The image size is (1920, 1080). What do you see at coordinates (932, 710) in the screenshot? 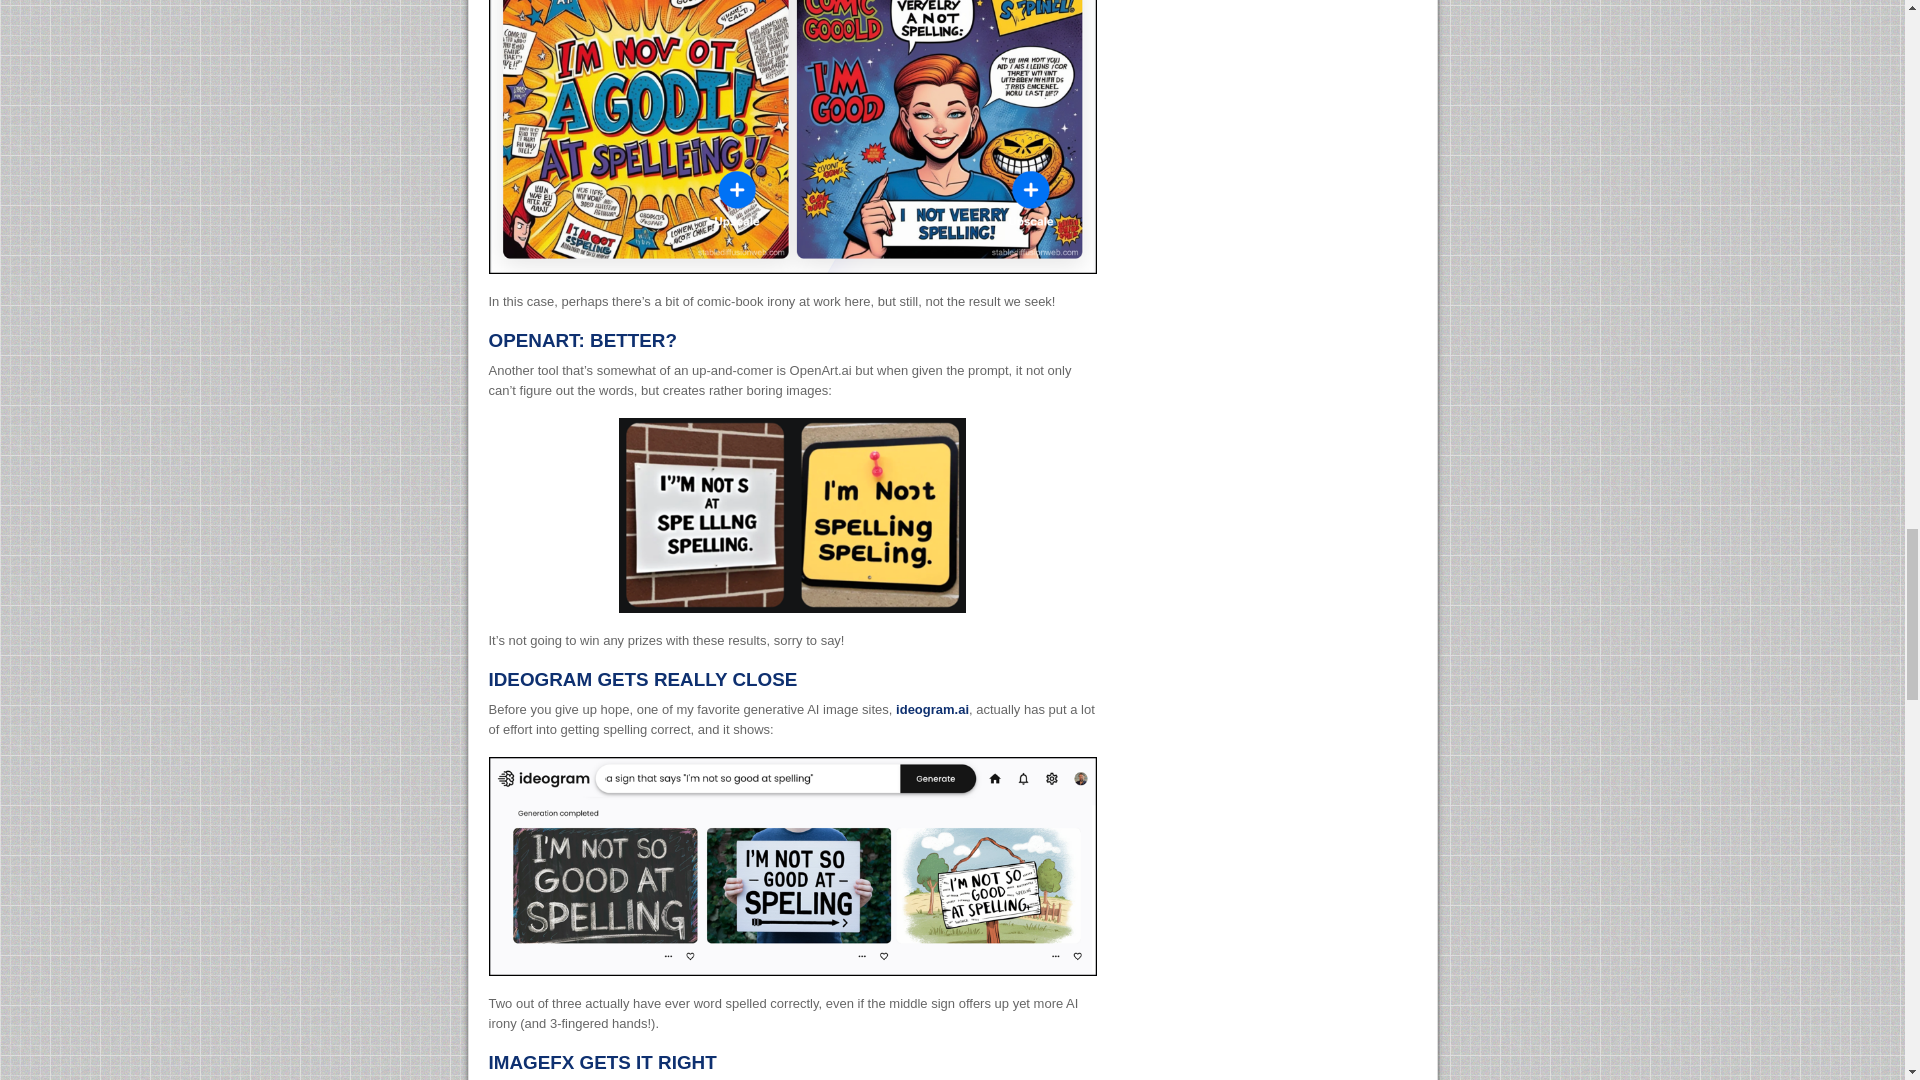
I see `ideogram.ai` at bounding box center [932, 710].